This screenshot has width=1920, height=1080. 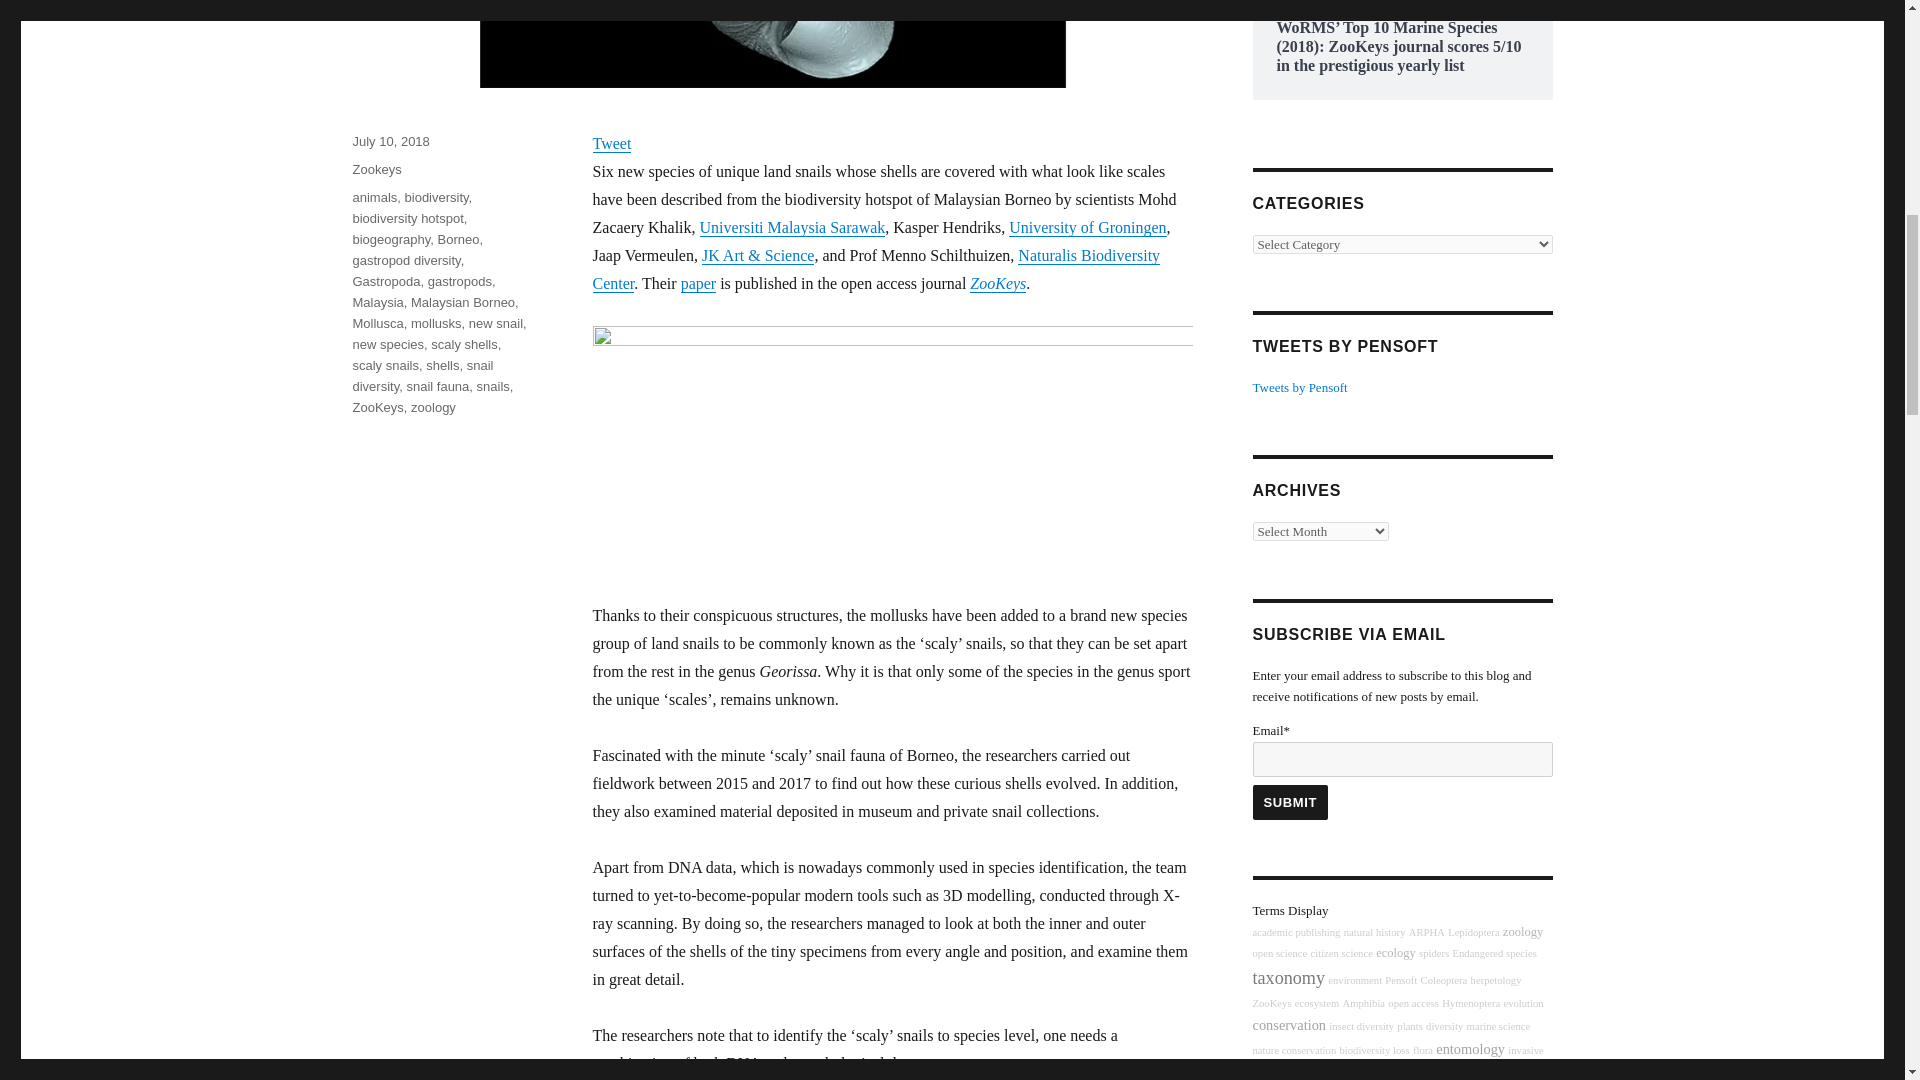 What do you see at coordinates (1427, 932) in the screenshot?
I see `34 topics` at bounding box center [1427, 932].